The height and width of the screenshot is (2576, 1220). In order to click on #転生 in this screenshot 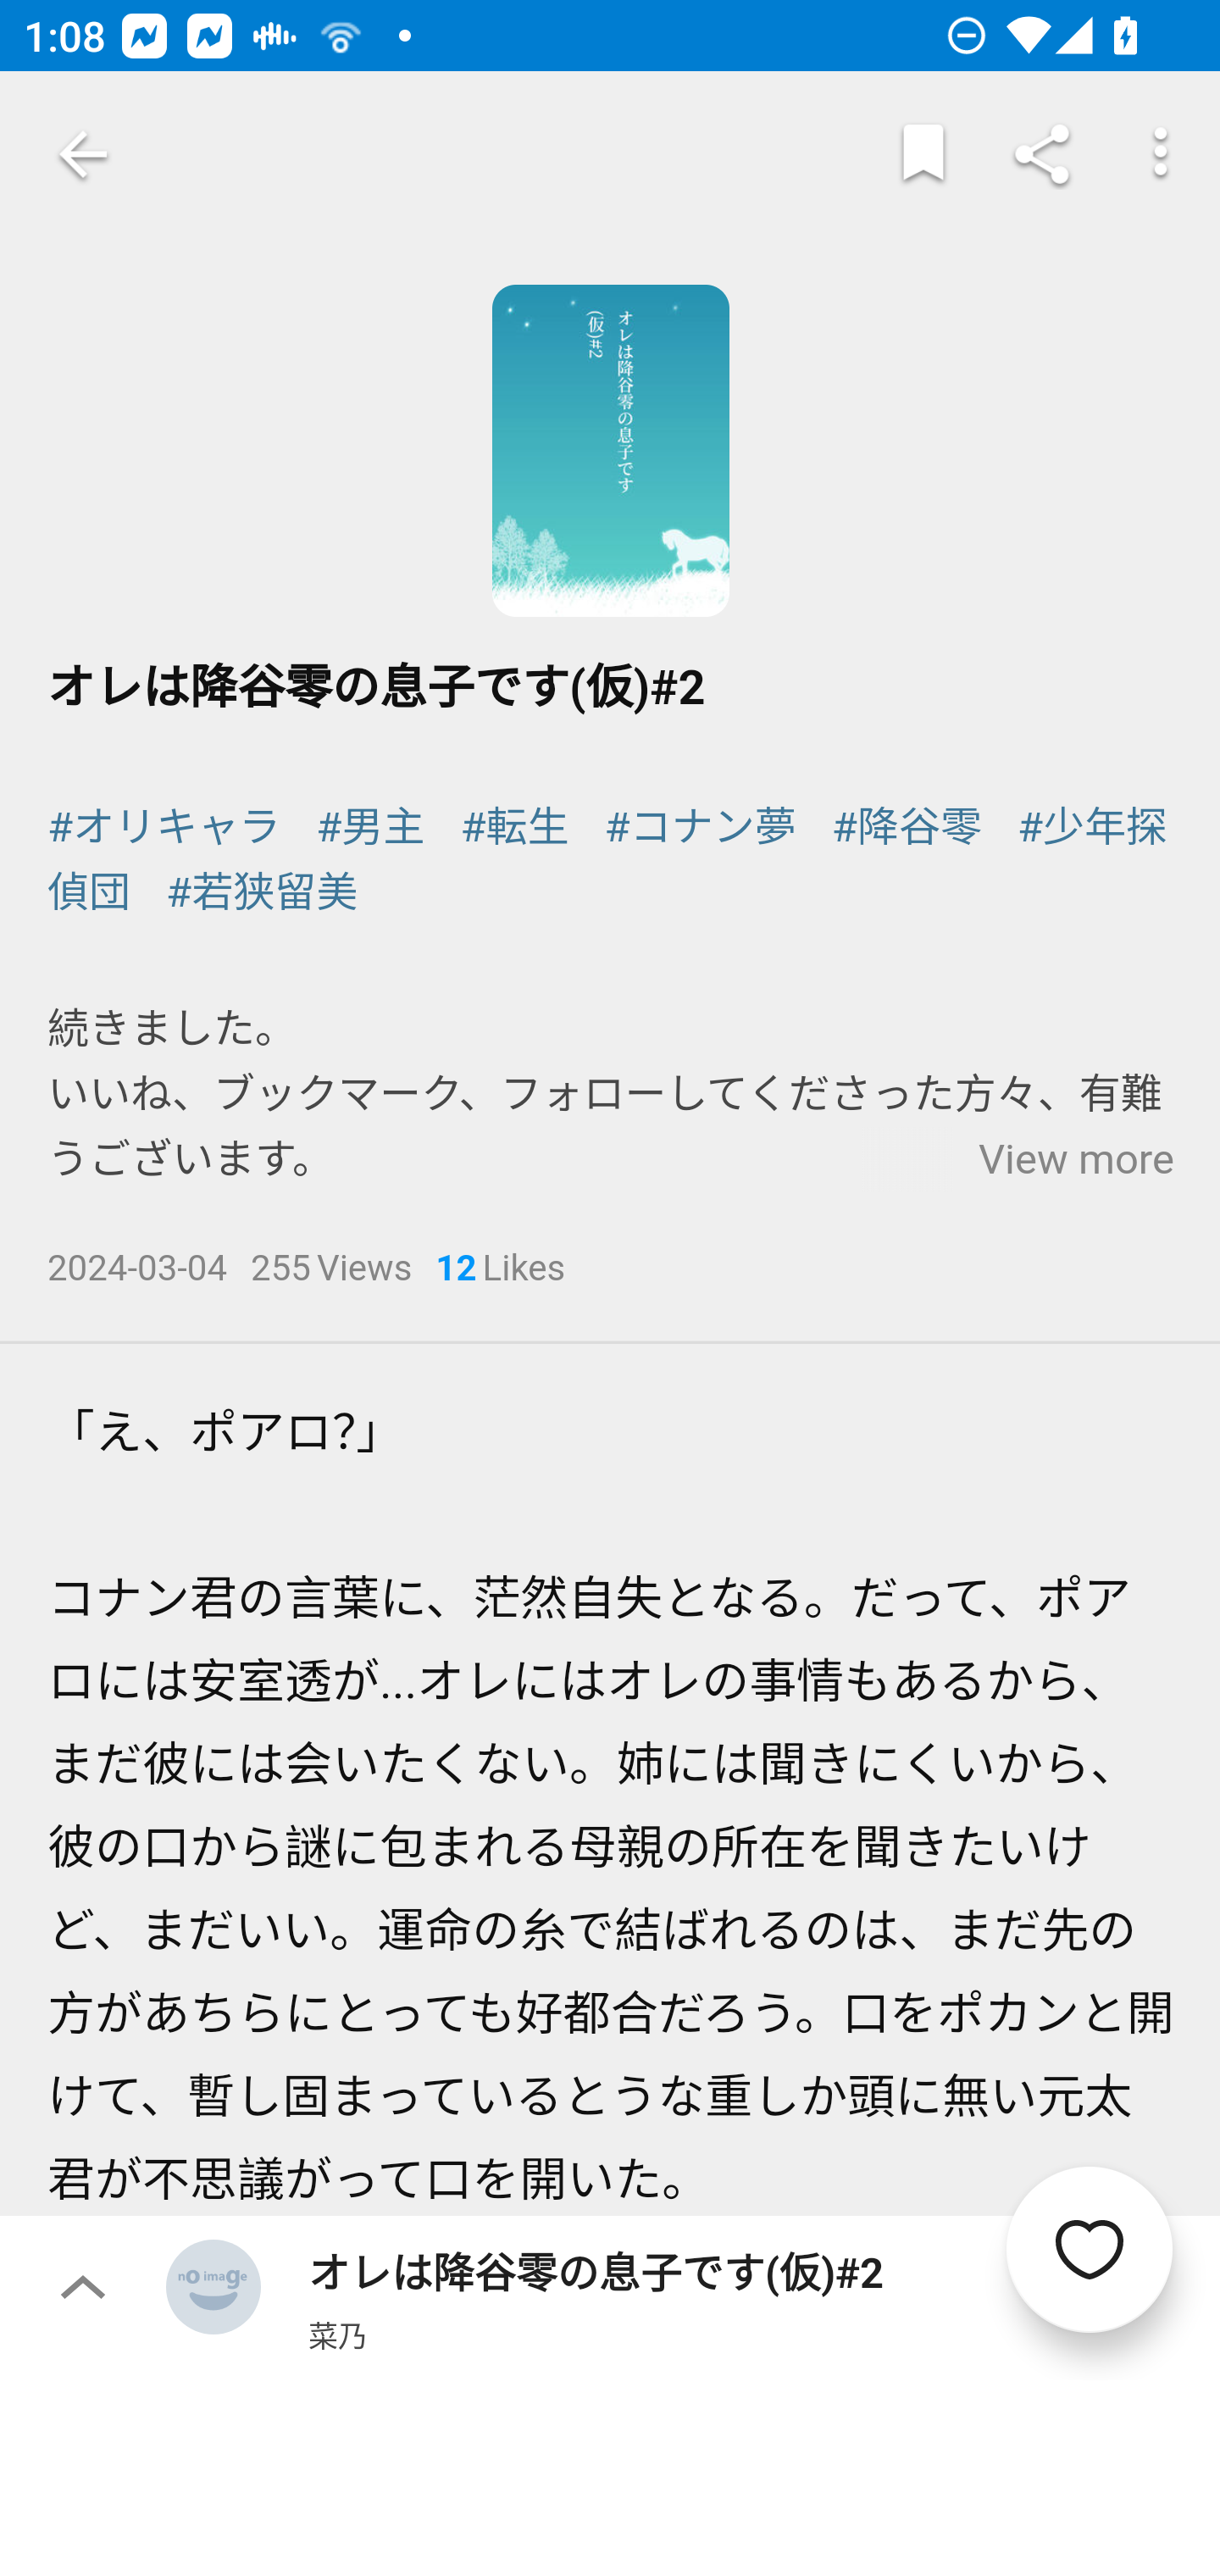, I will do `click(515, 828)`.